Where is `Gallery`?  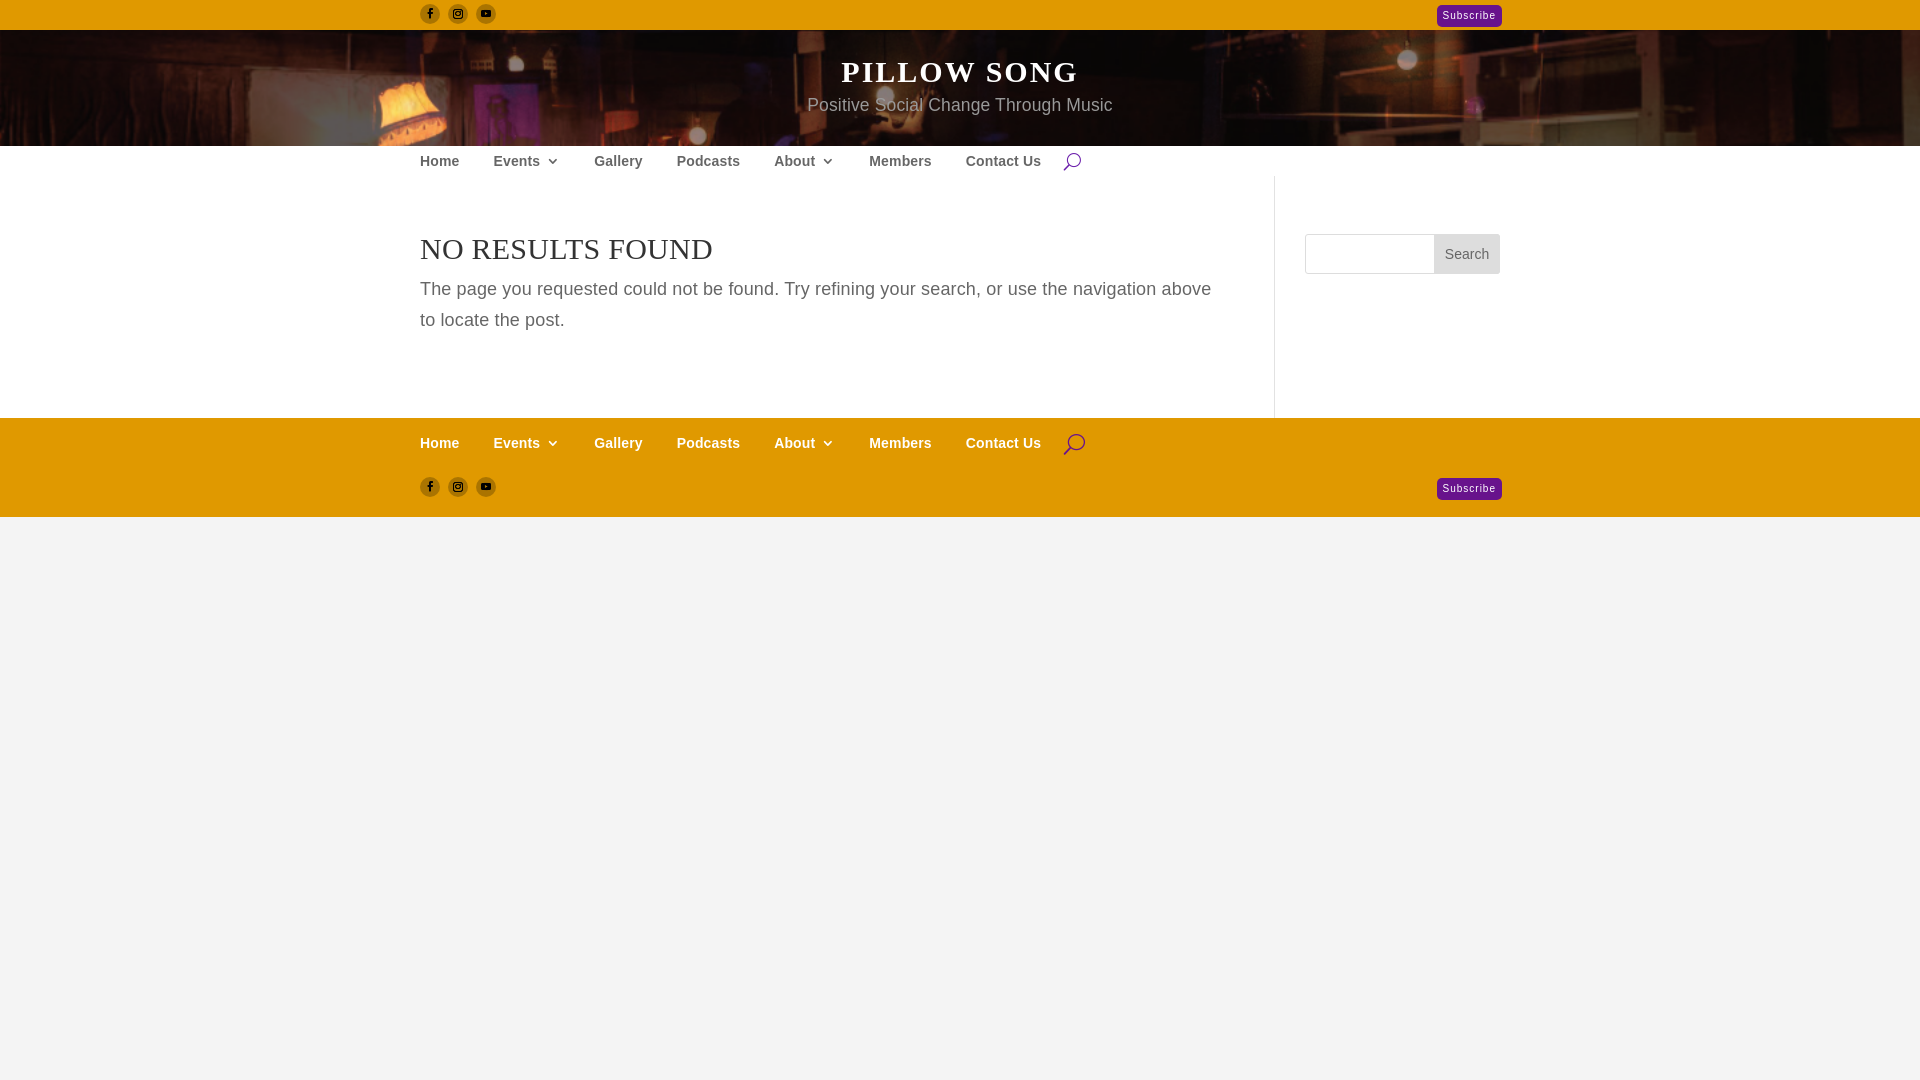 Gallery is located at coordinates (618, 165).